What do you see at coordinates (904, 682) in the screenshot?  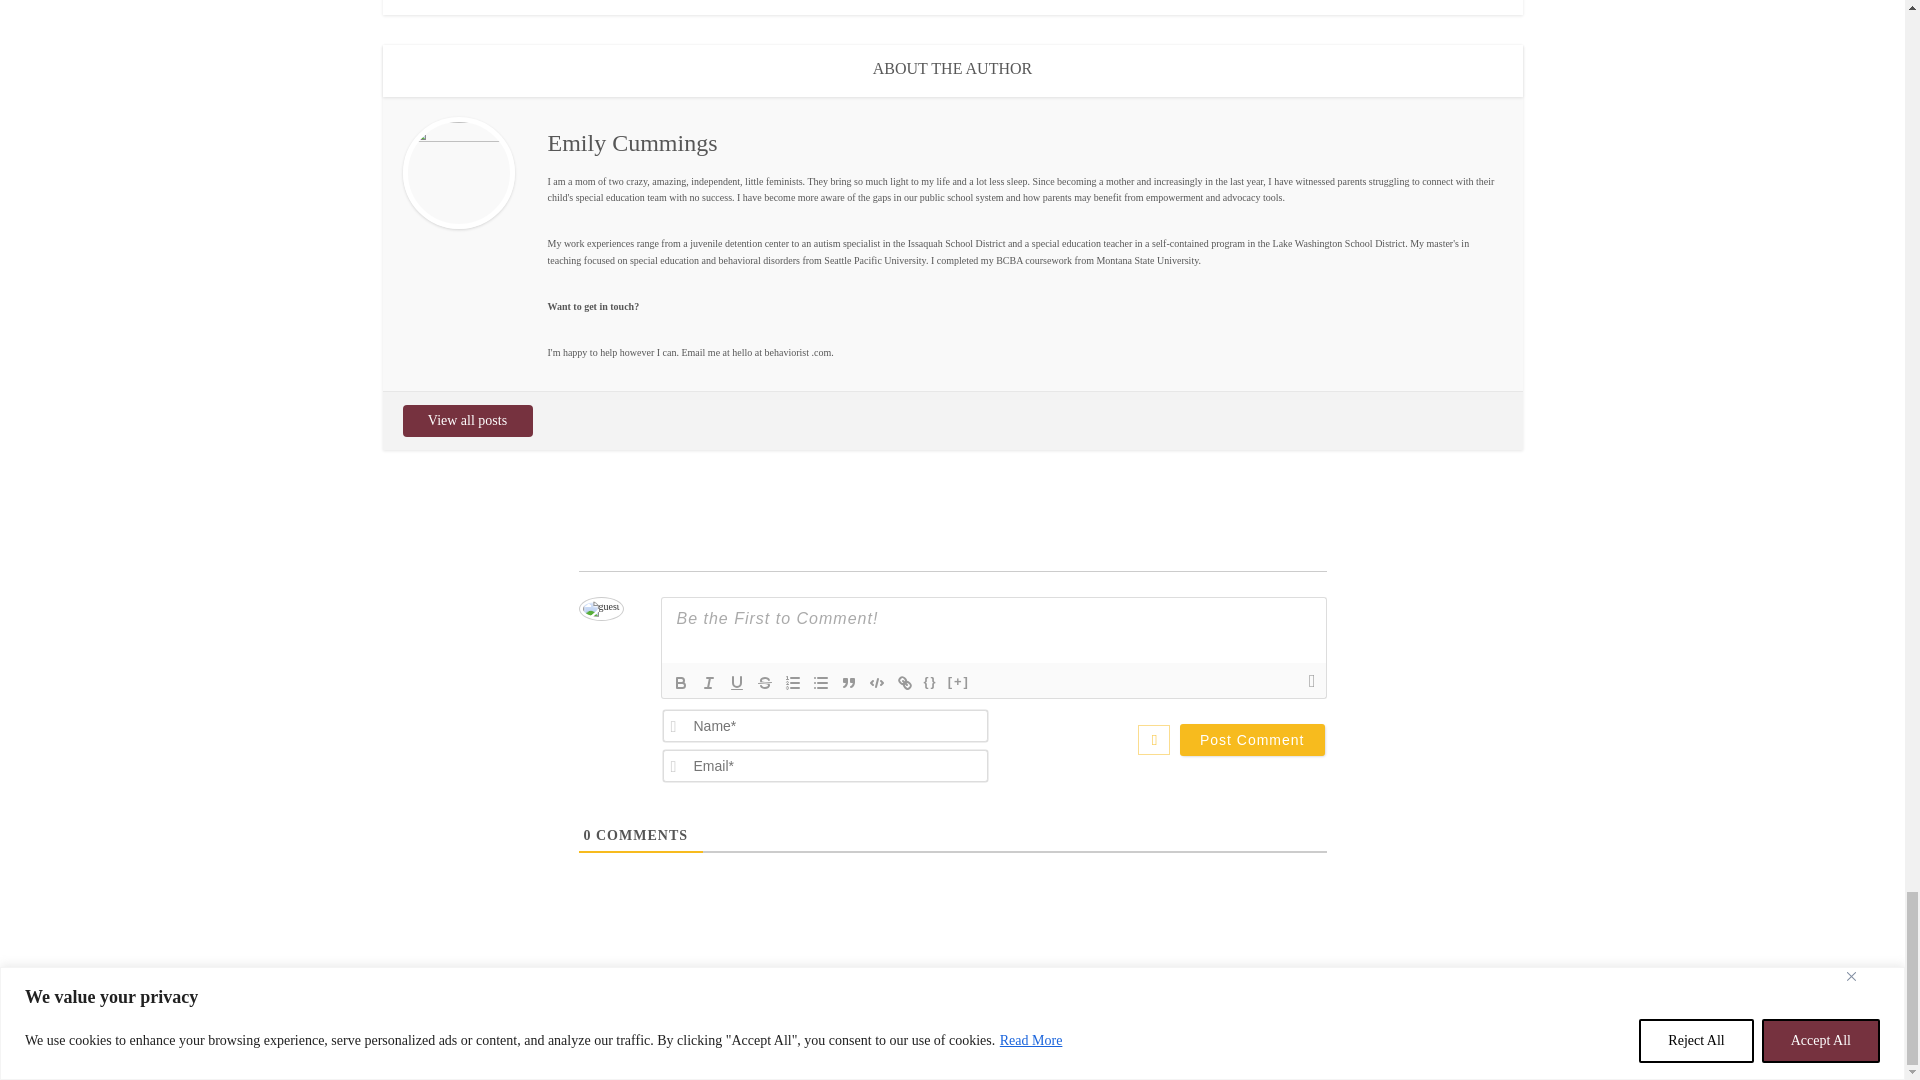 I see `Link` at bounding box center [904, 682].